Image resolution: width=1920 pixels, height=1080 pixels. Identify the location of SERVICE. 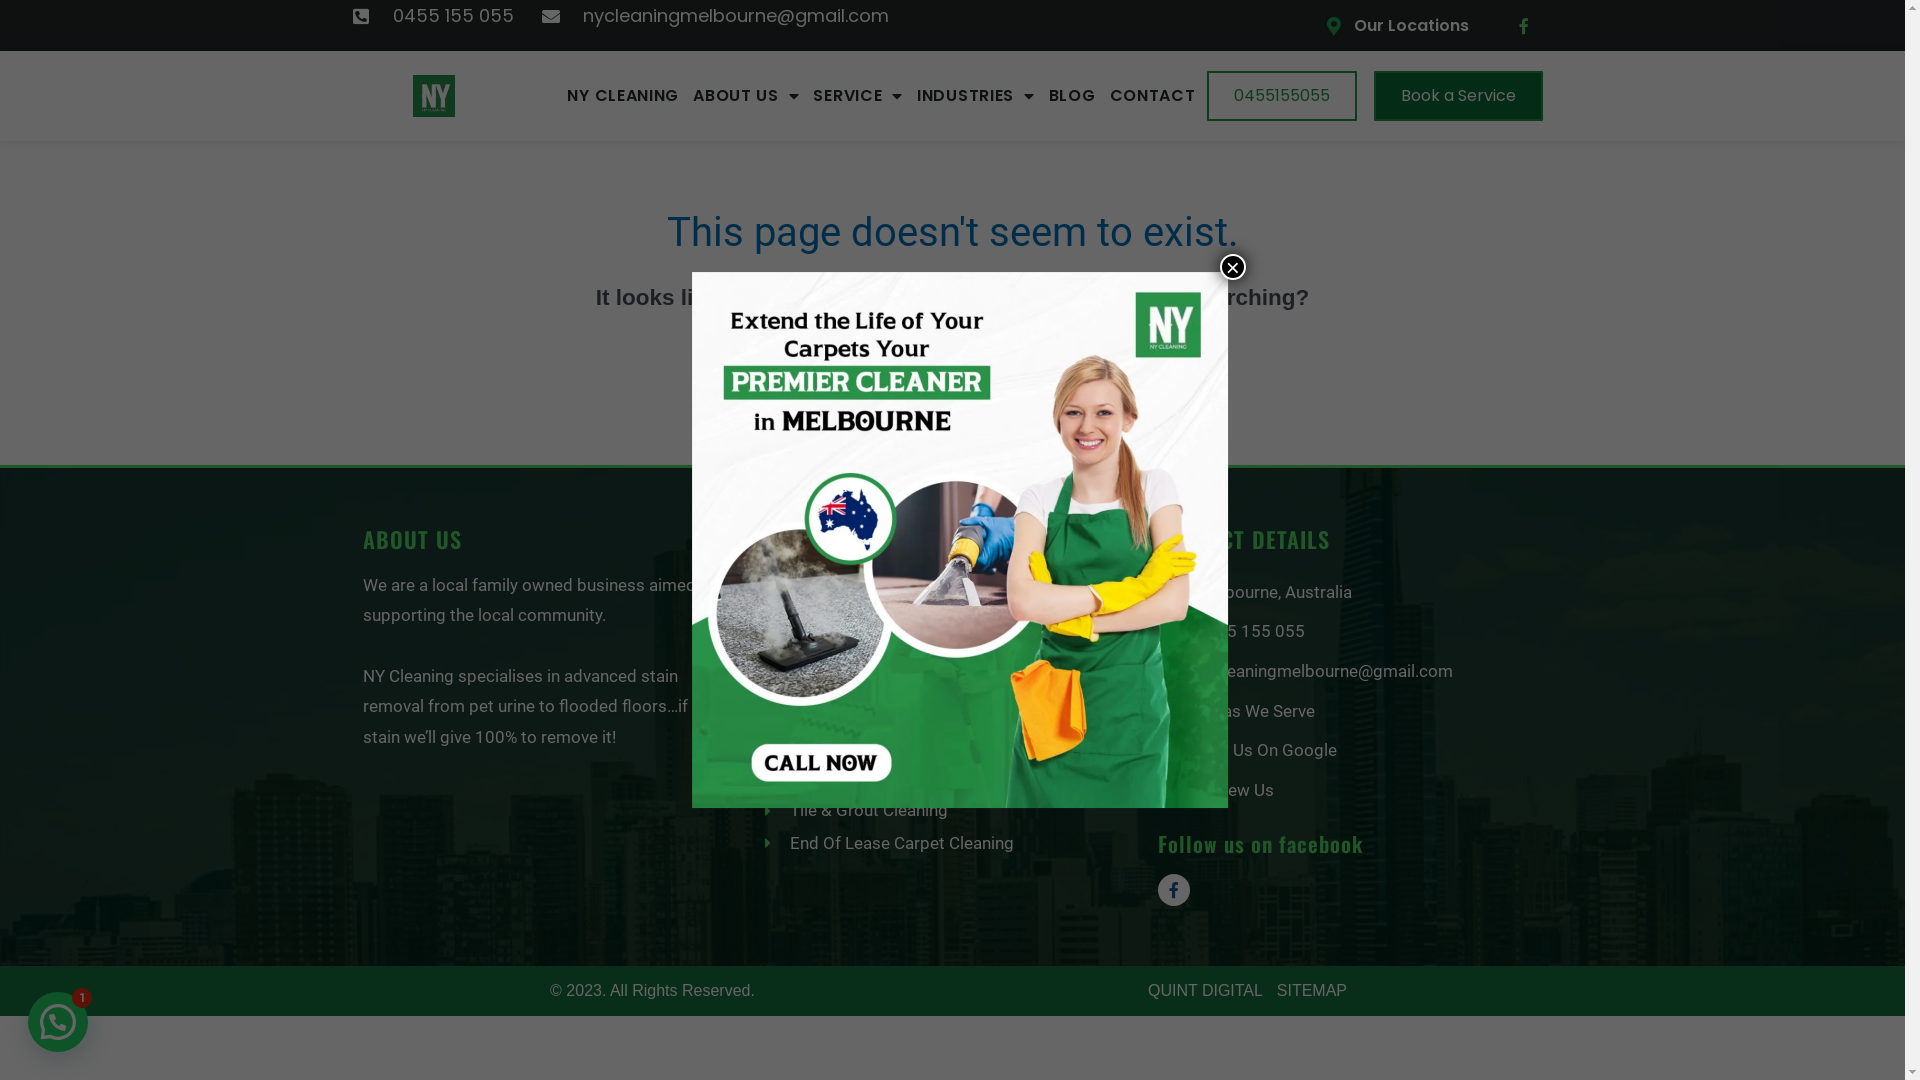
(858, 96).